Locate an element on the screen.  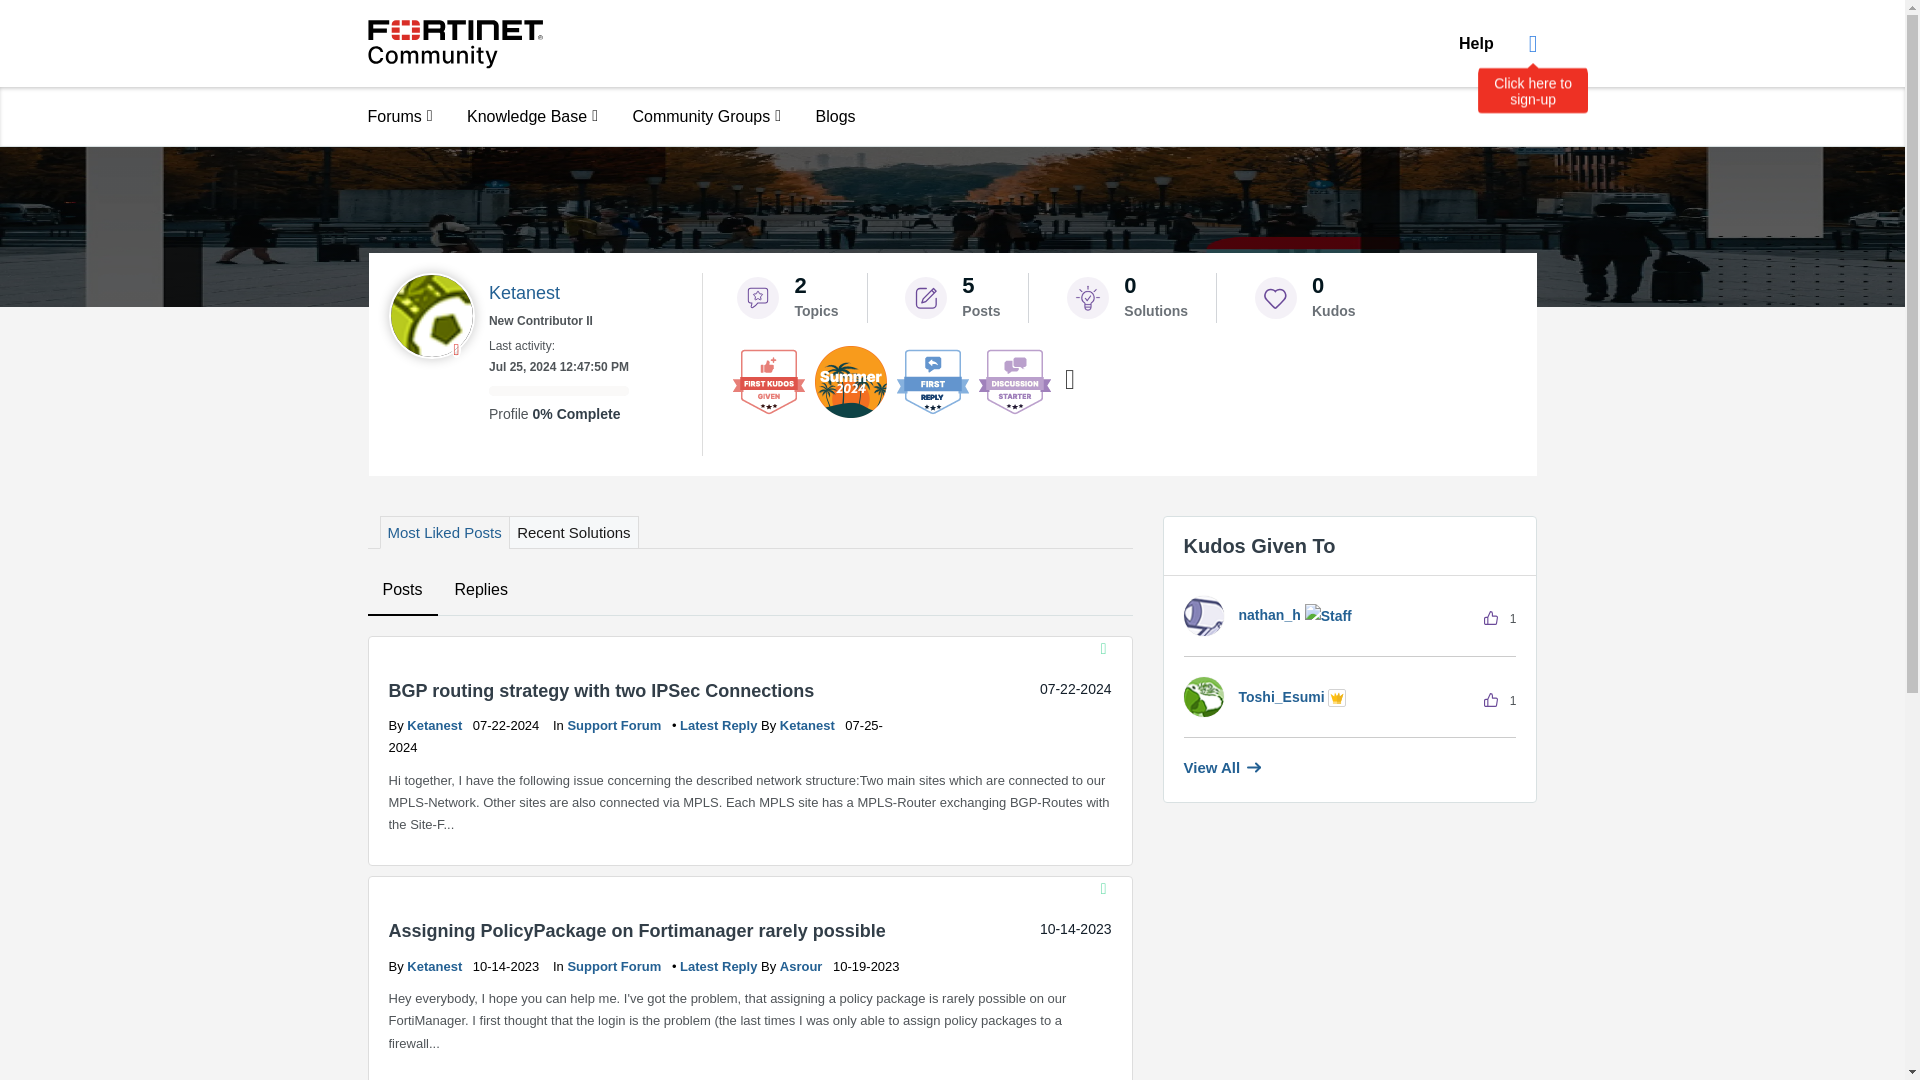
View profile is located at coordinates (802, 966).